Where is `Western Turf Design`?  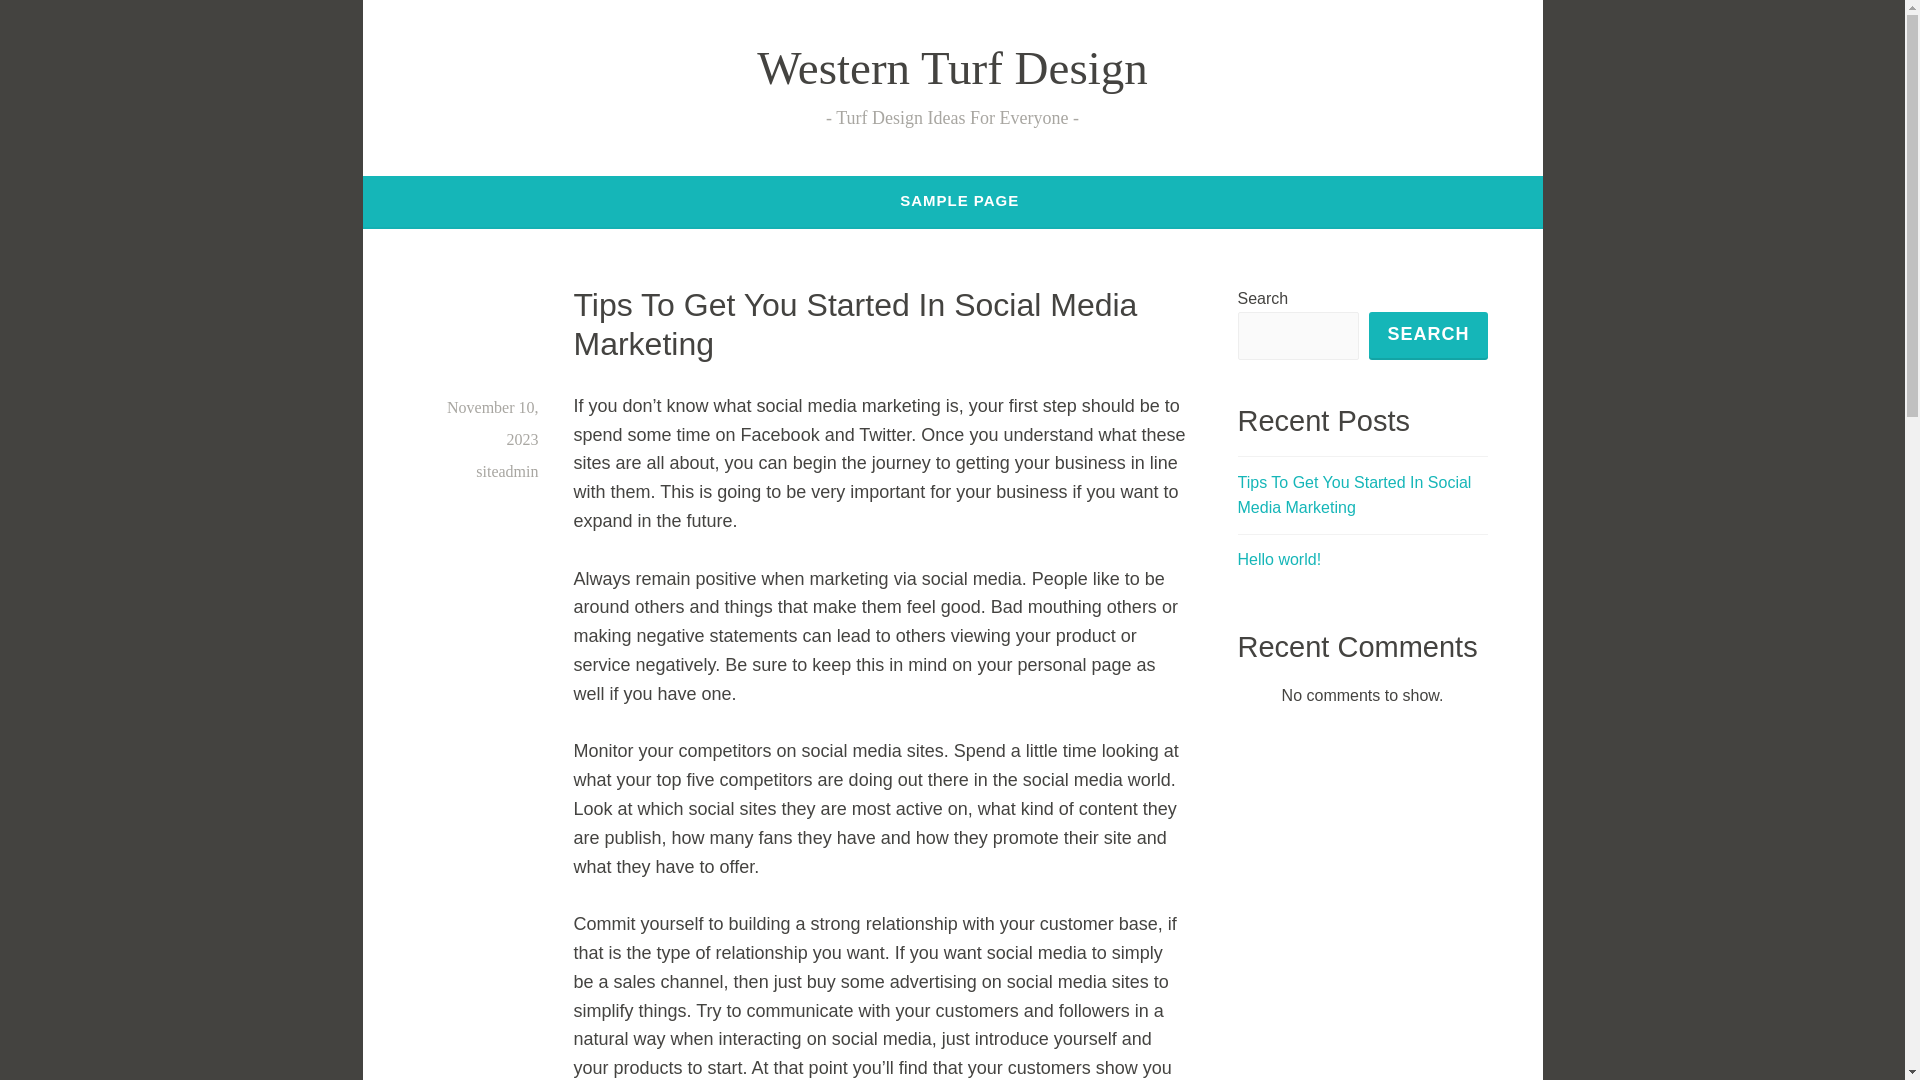 Western Turf Design is located at coordinates (951, 68).